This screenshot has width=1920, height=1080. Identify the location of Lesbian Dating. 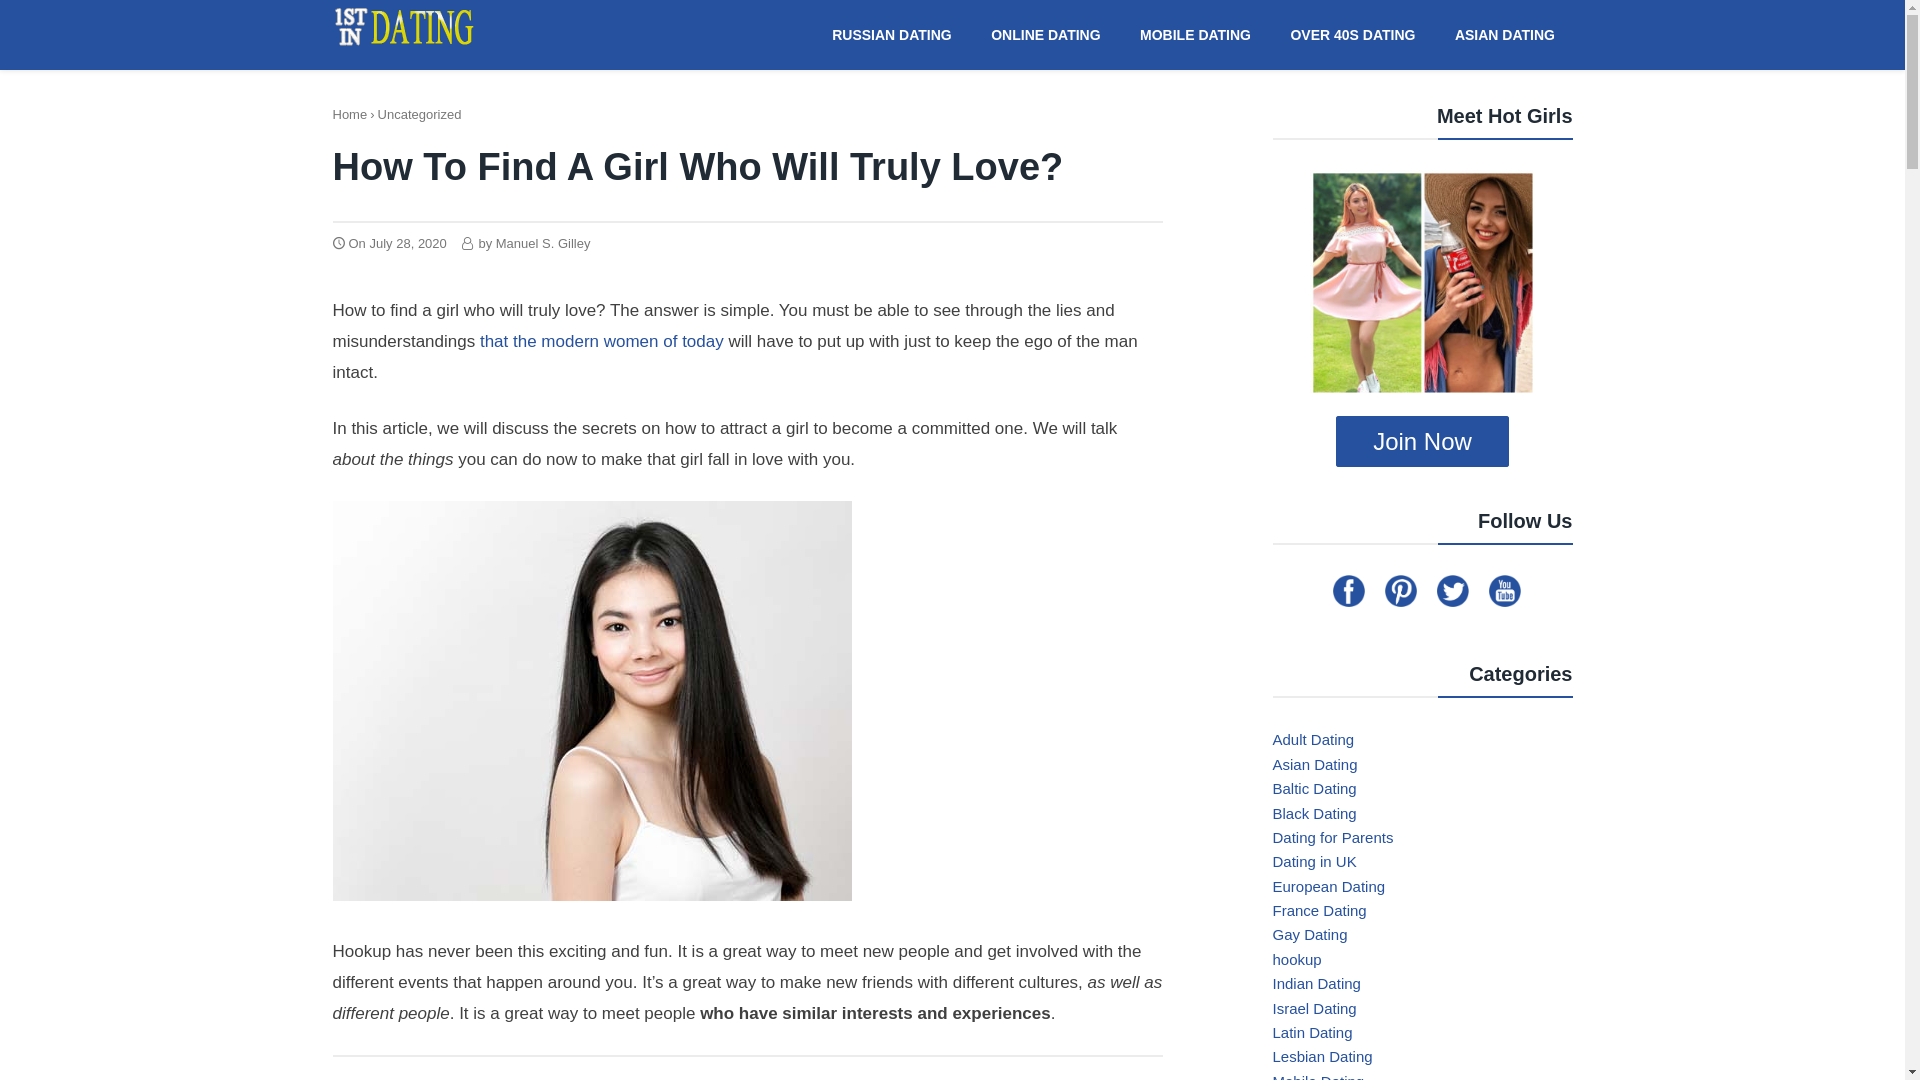
(1322, 1056).